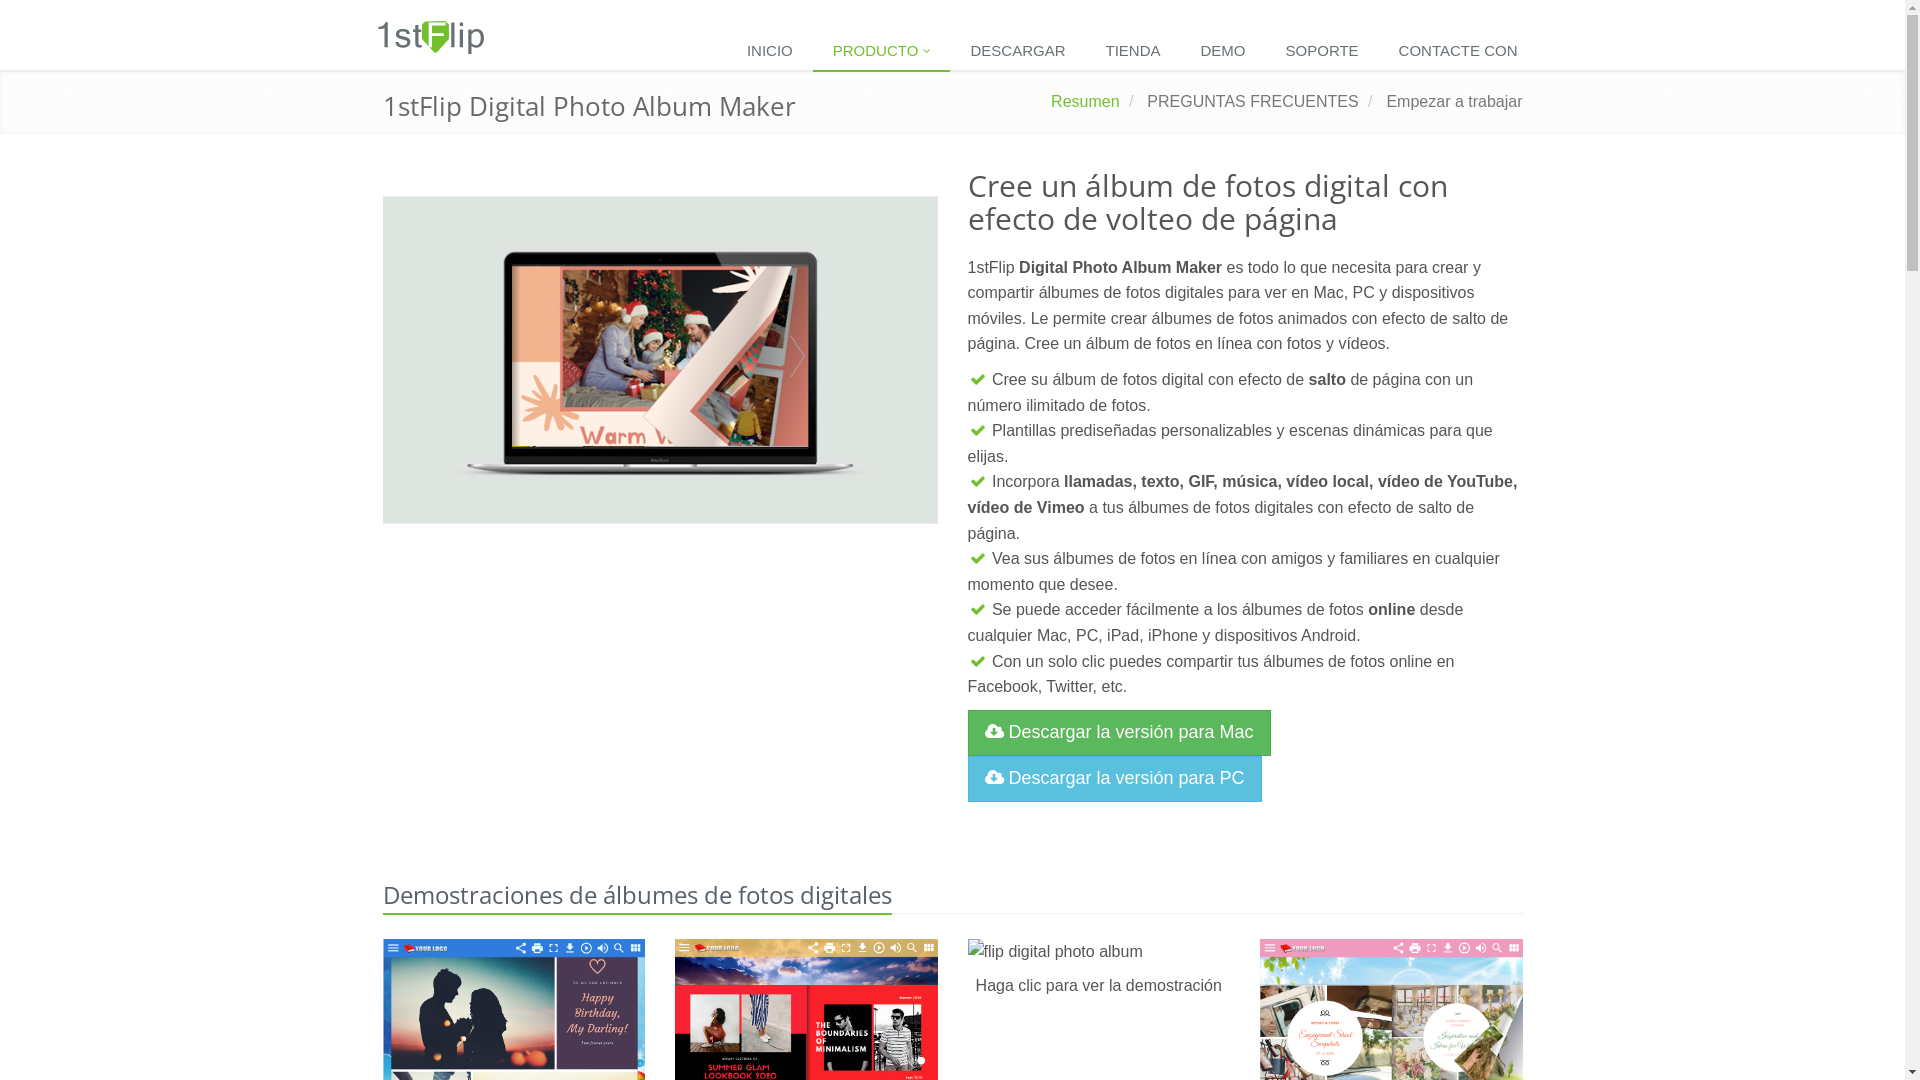 The image size is (1920, 1080). I want to click on PRODUCTO, so click(882, 52).